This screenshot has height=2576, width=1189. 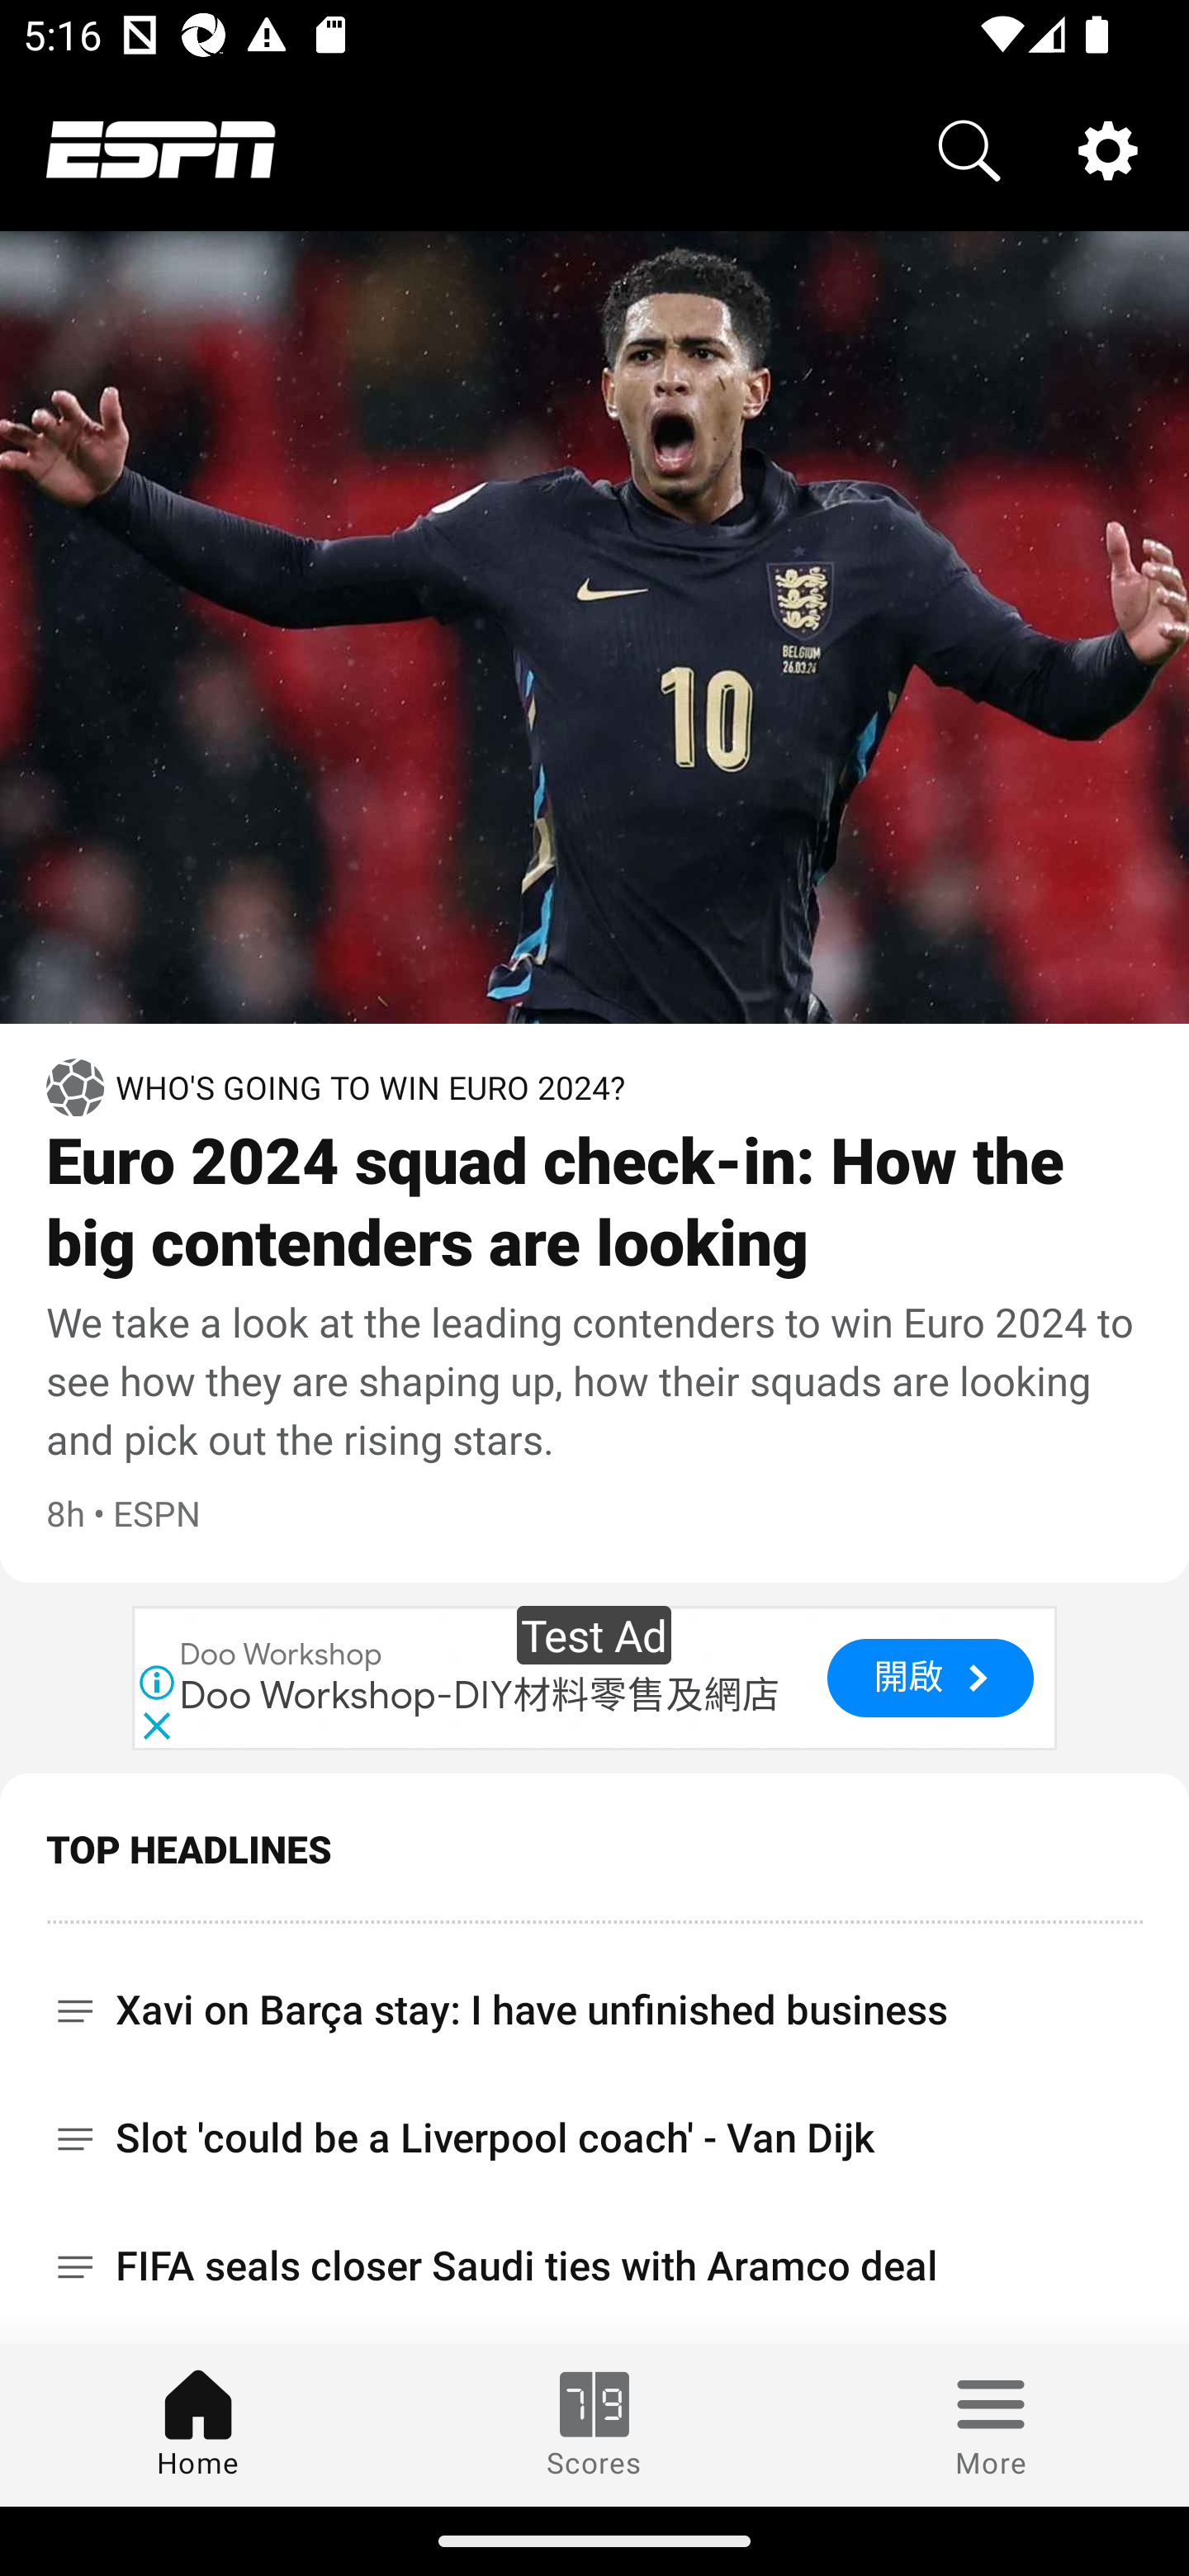 What do you see at coordinates (594, 1998) in the screenshot?
I see ` Xavi on Barça stay: I have unfinished business` at bounding box center [594, 1998].